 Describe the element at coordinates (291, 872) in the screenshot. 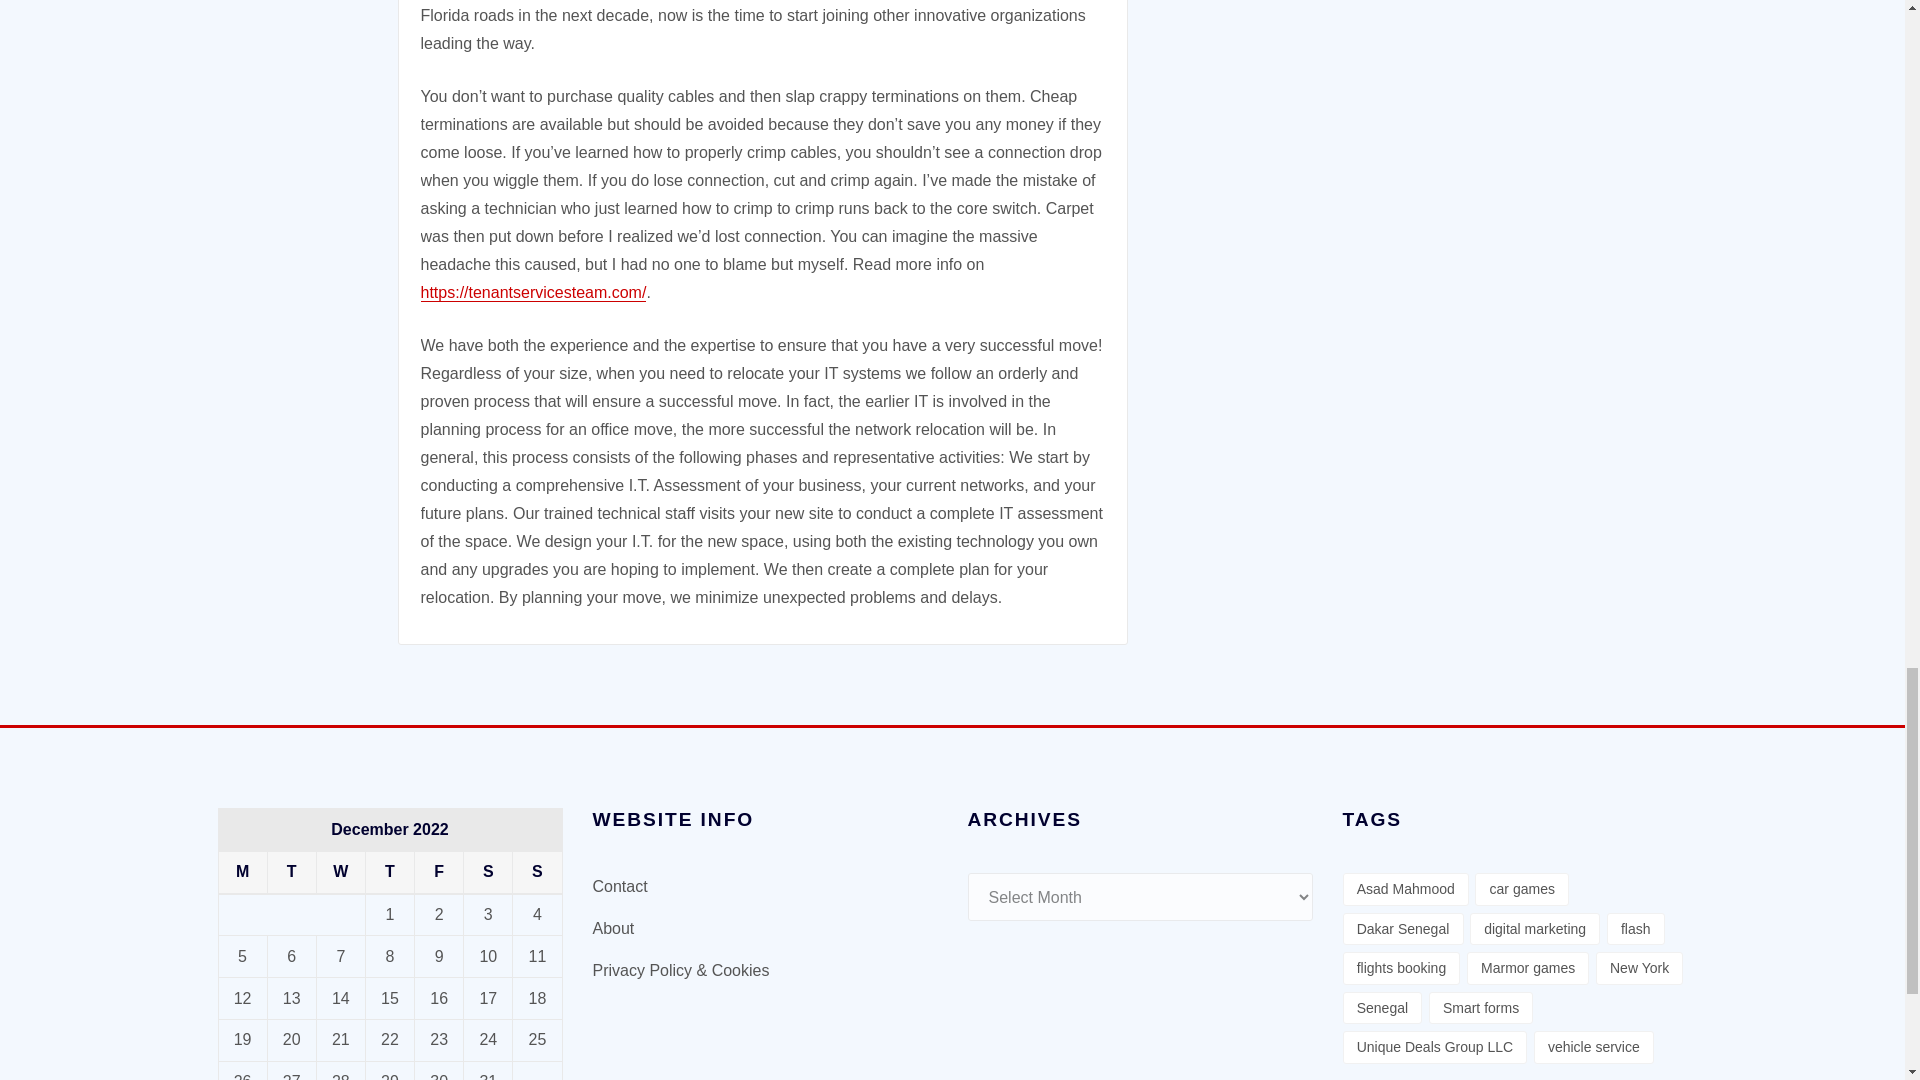

I see `Tuesday` at that location.